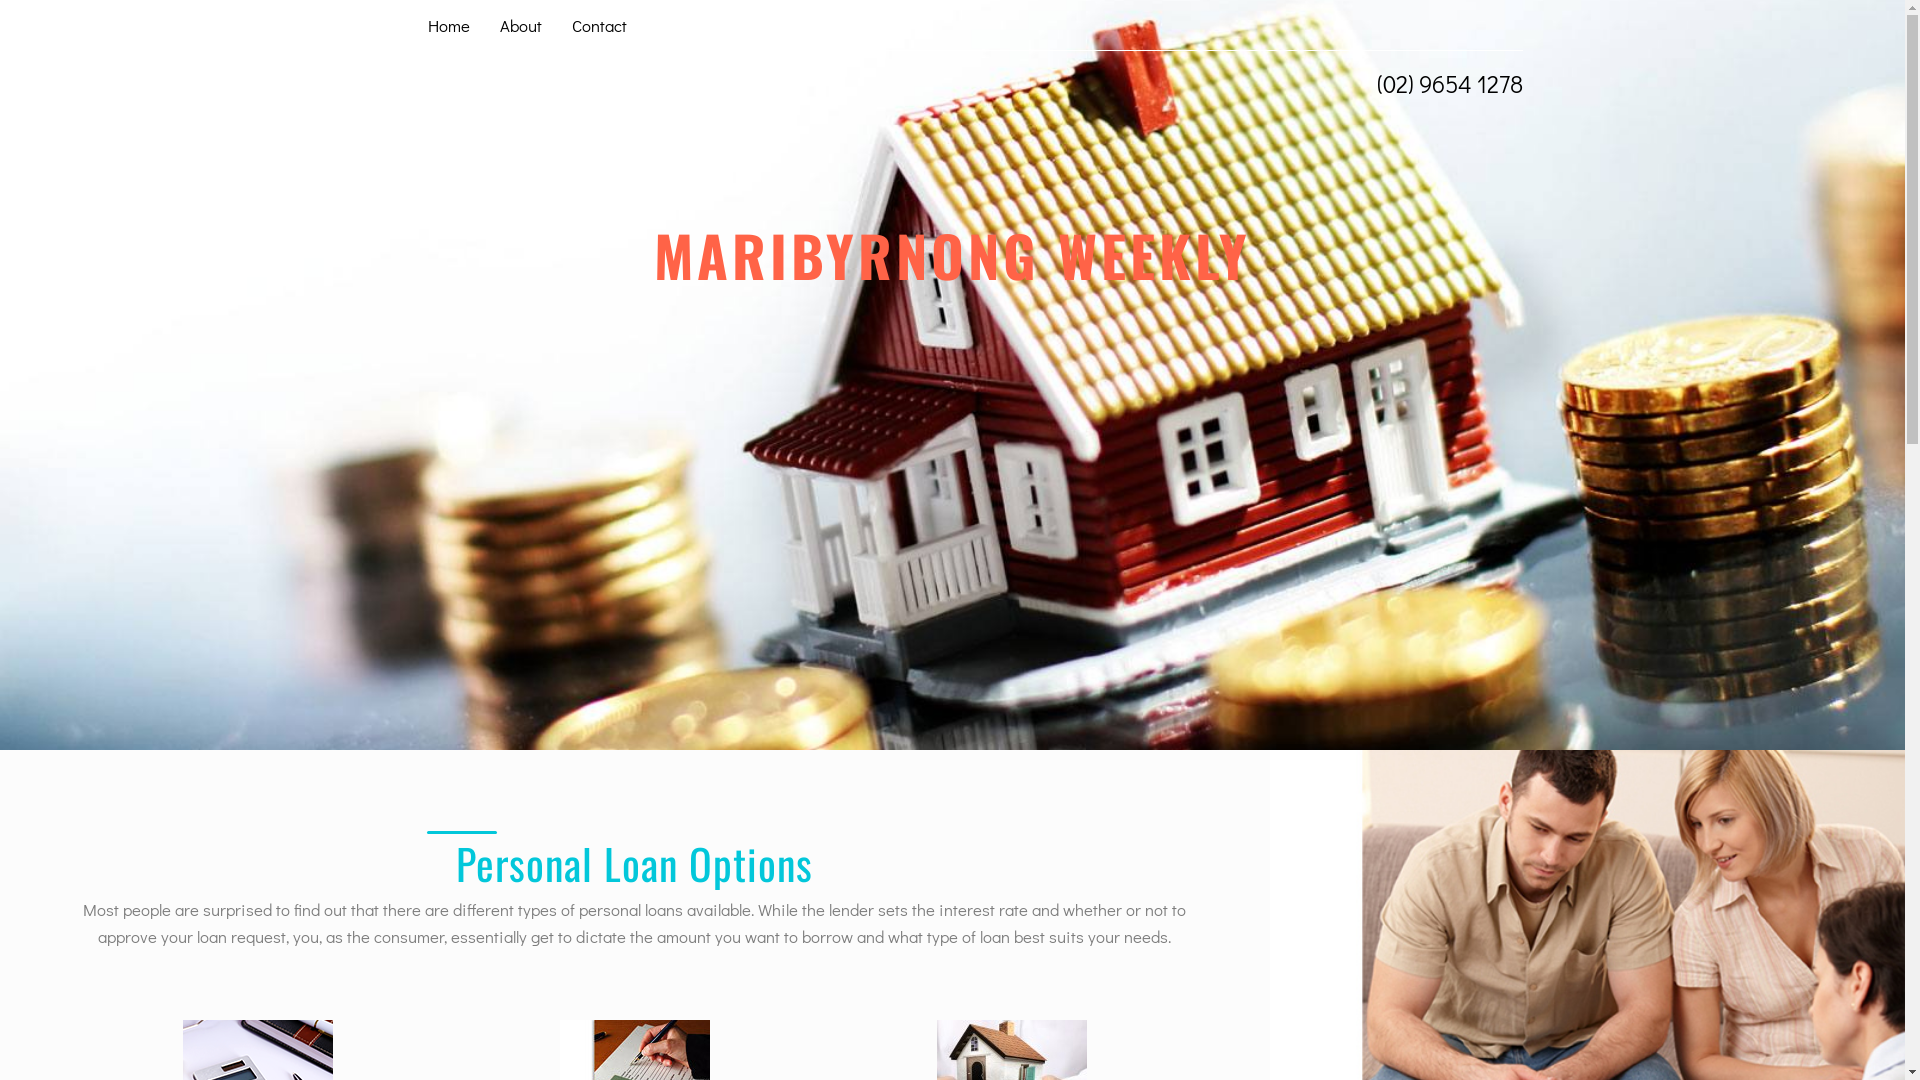  What do you see at coordinates (448, 25) in the screenshot?
I see `Home` at bounding box center [448, 25].